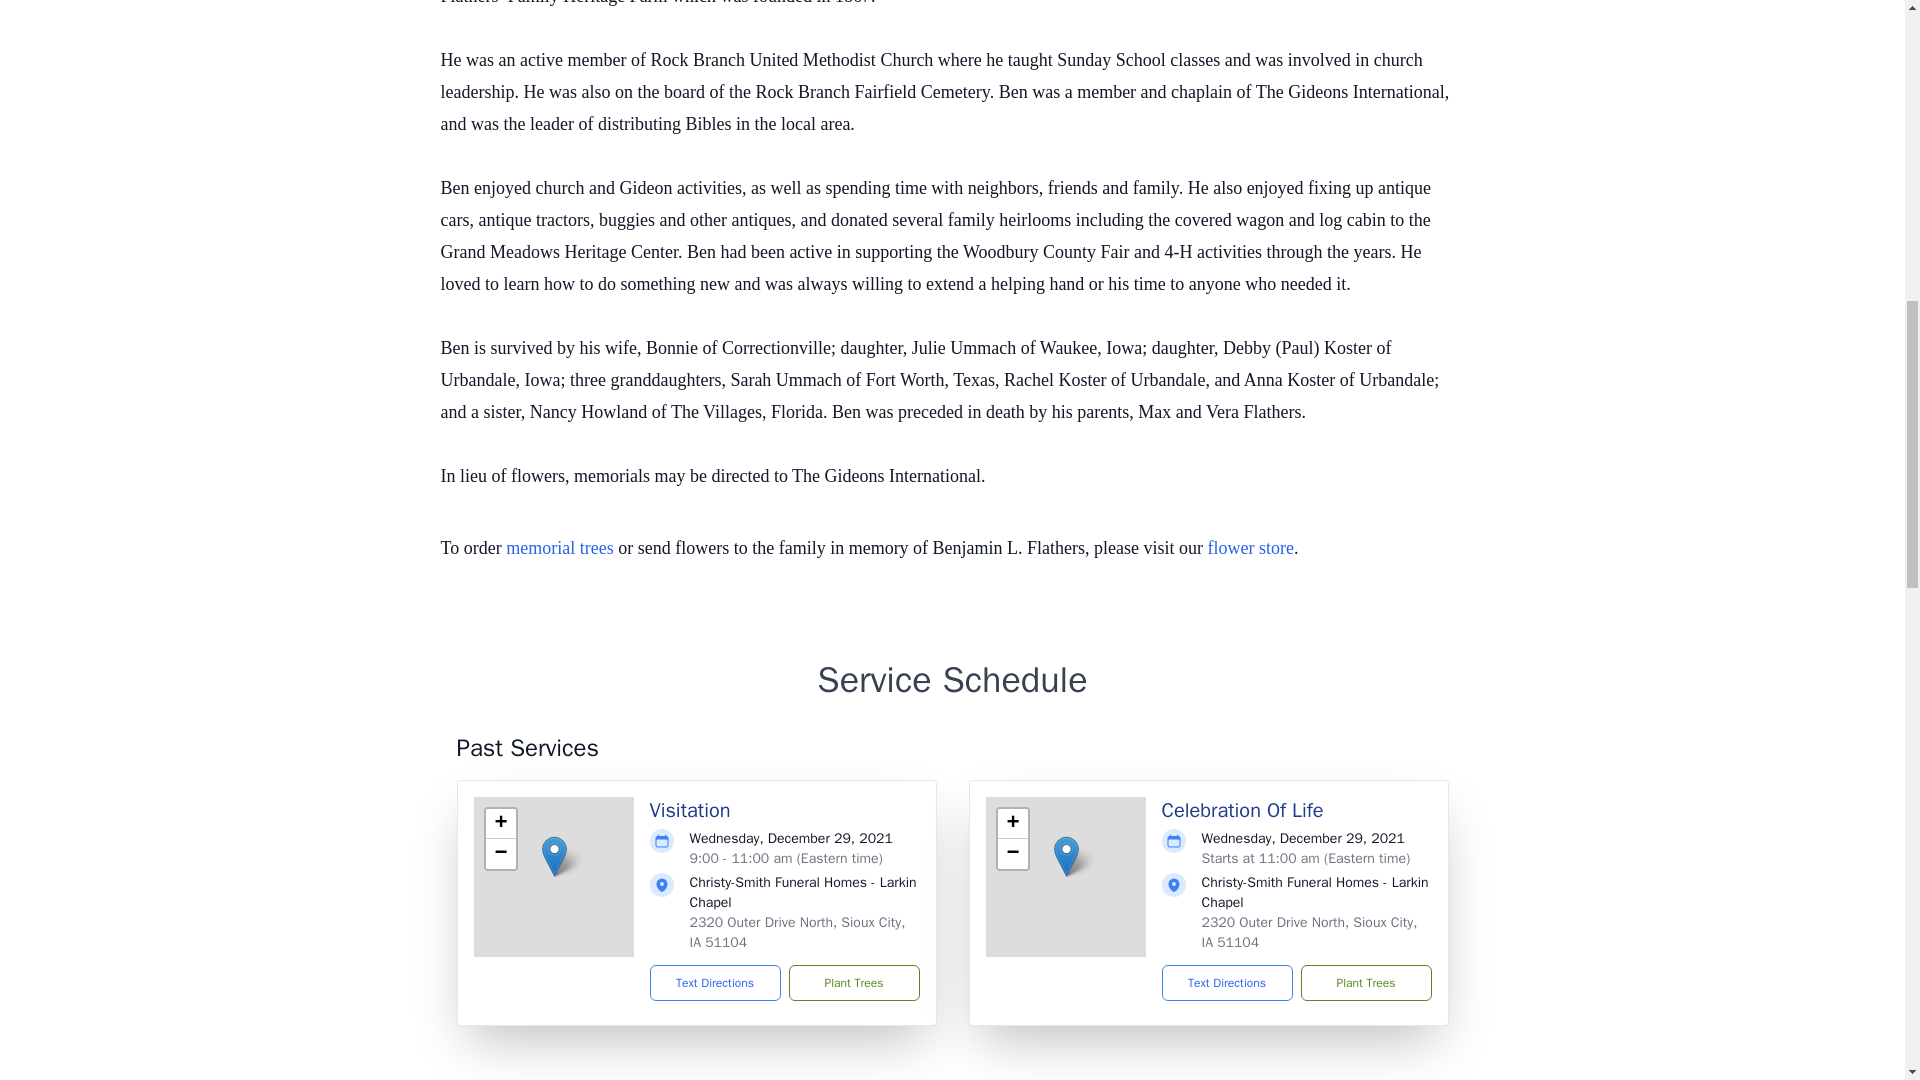 The width and height of the screenshot is (1920, 1080). What do you see at coordinates (1012, 854) in the screenshot?
I see `Zoom out` at bounding box center [1012, 854].